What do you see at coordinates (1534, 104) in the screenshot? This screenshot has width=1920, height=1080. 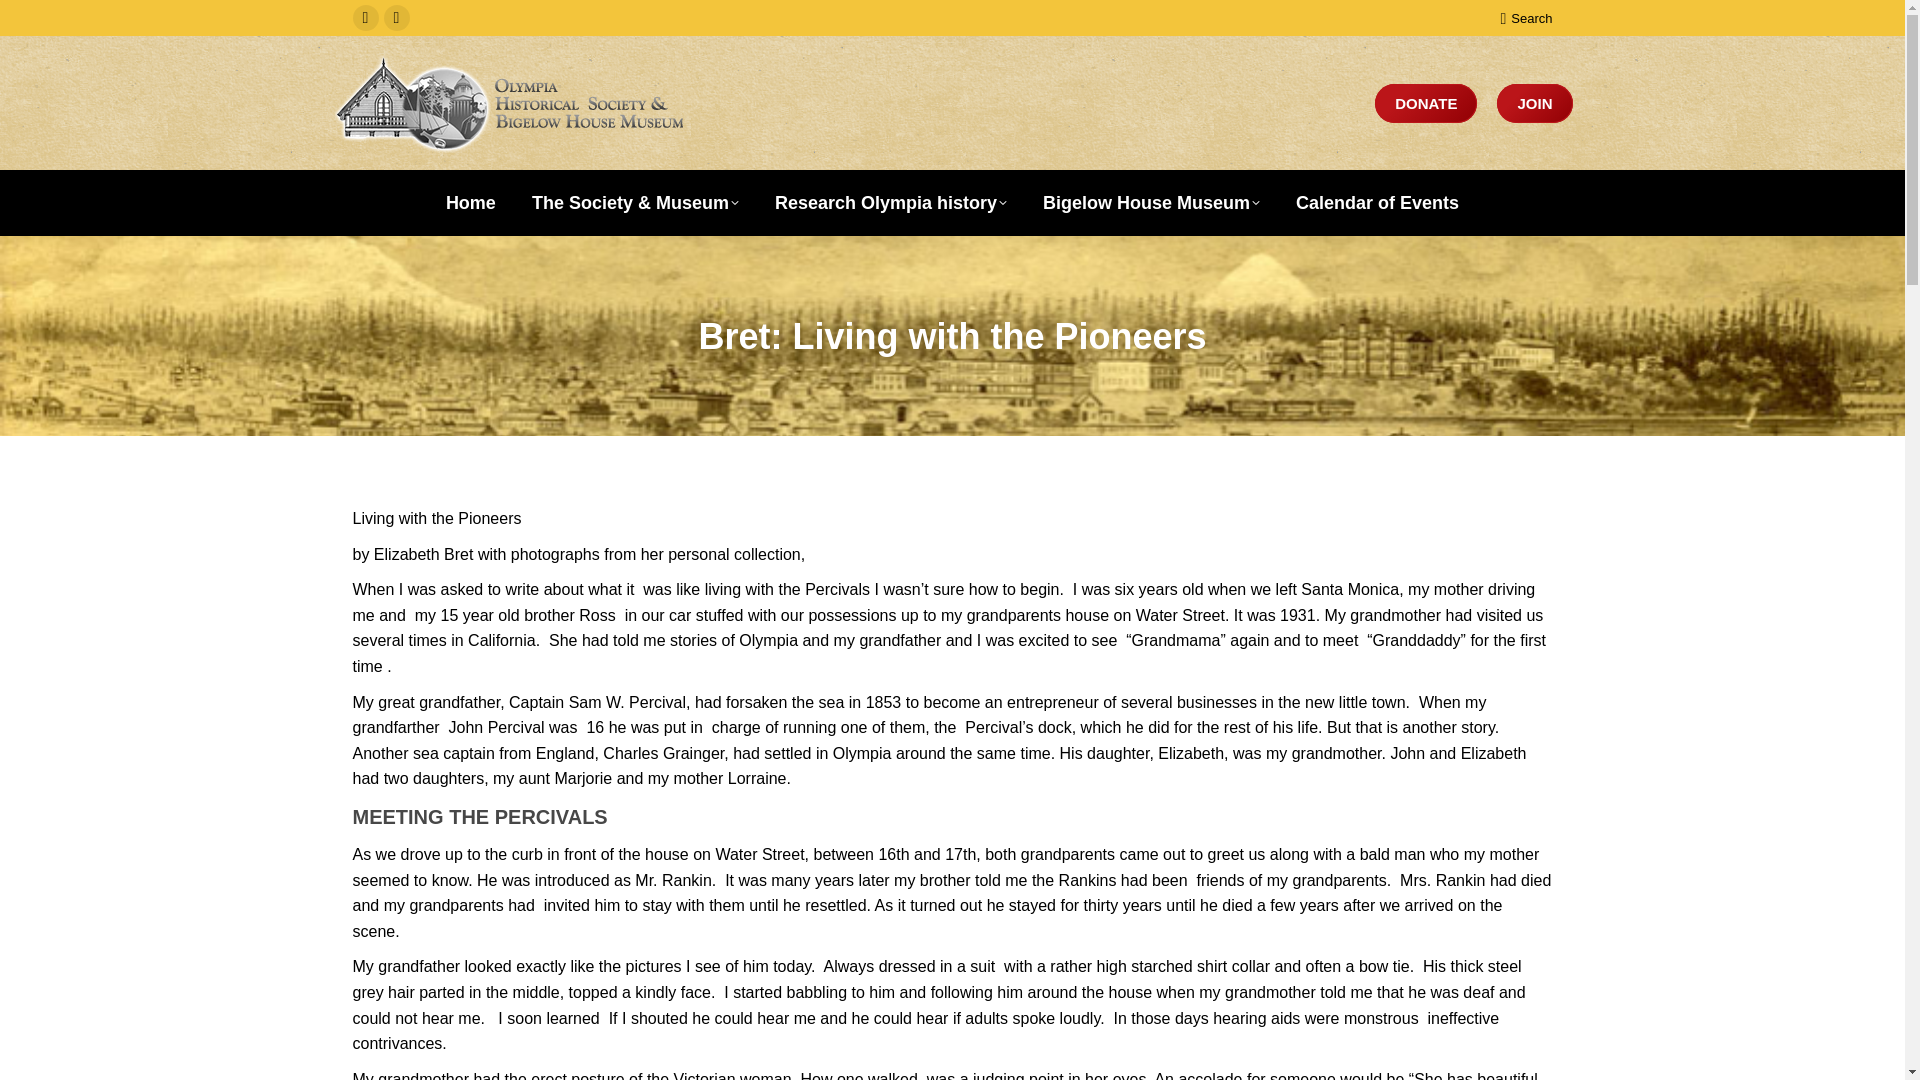 I see `JOIN` at bounding box center [1534, 104].